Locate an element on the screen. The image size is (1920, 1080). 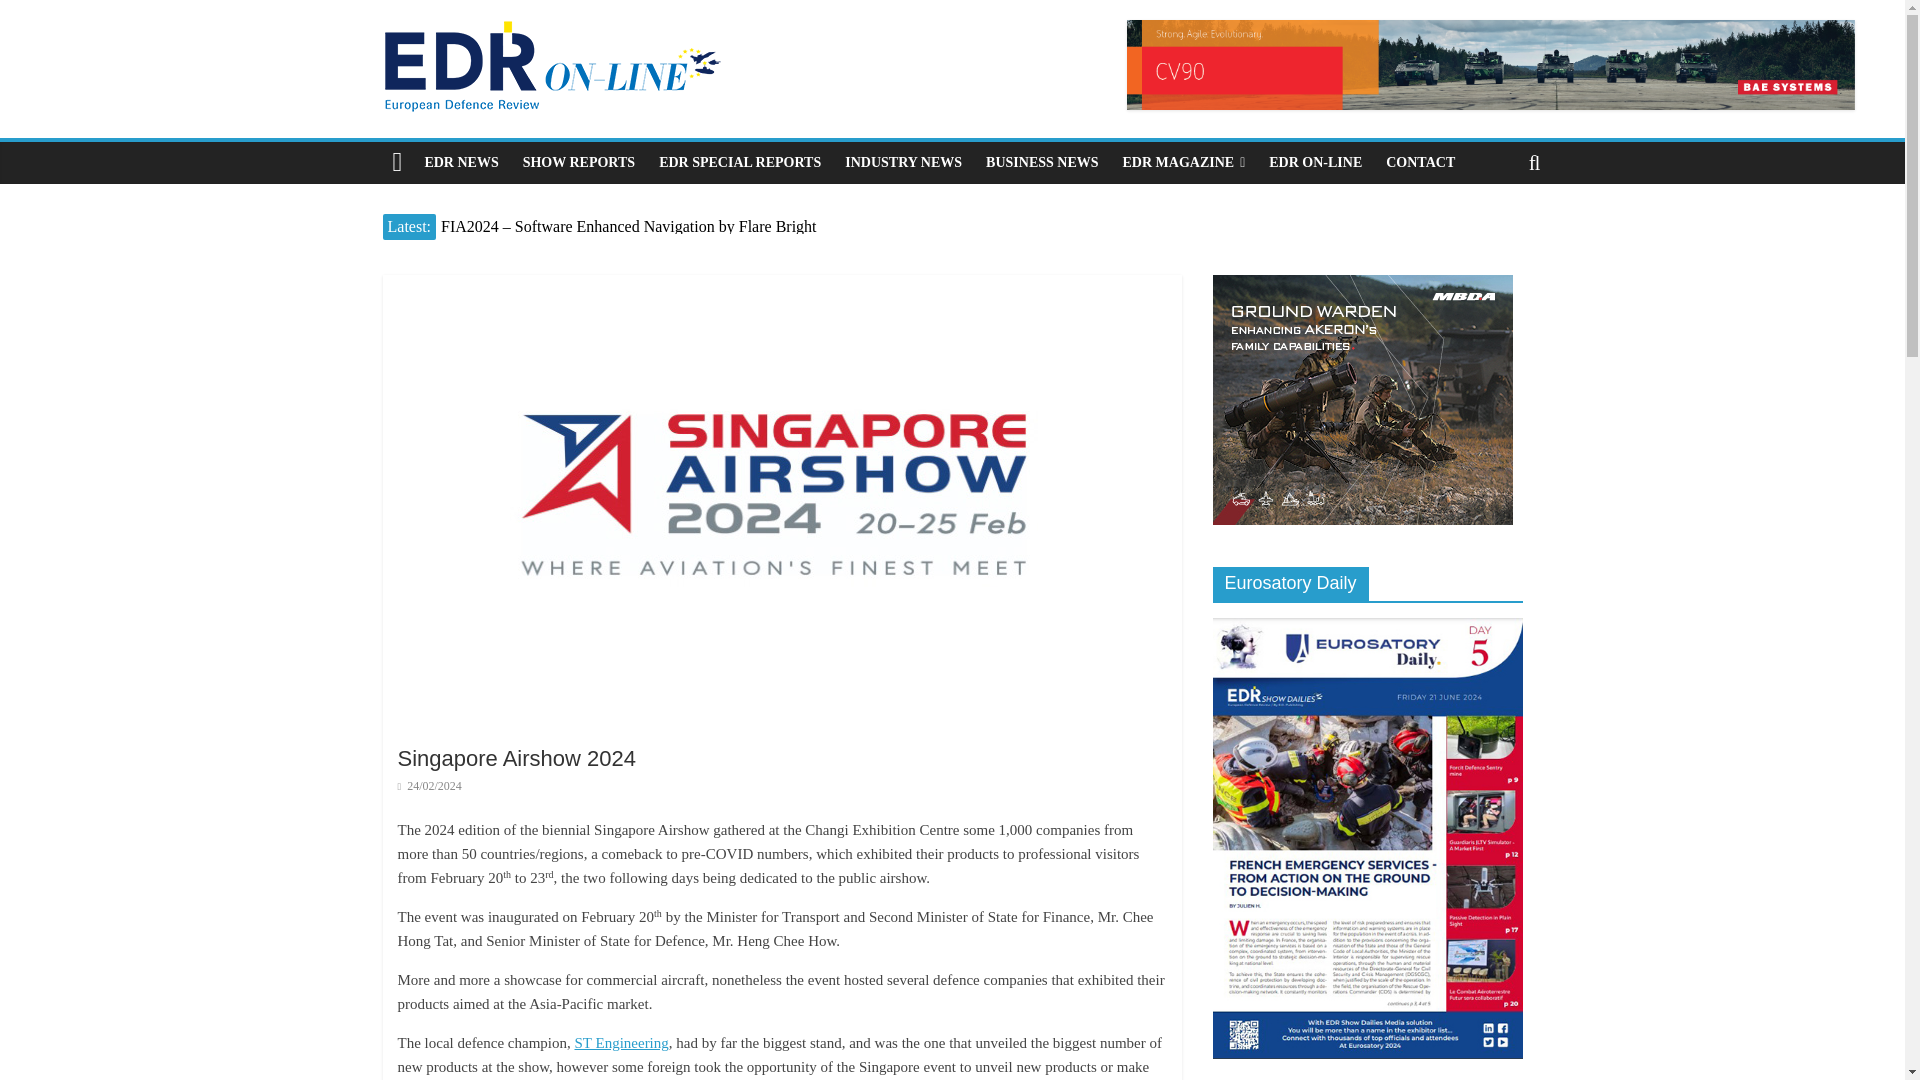
16:30 is located at coordinates (430, 785).